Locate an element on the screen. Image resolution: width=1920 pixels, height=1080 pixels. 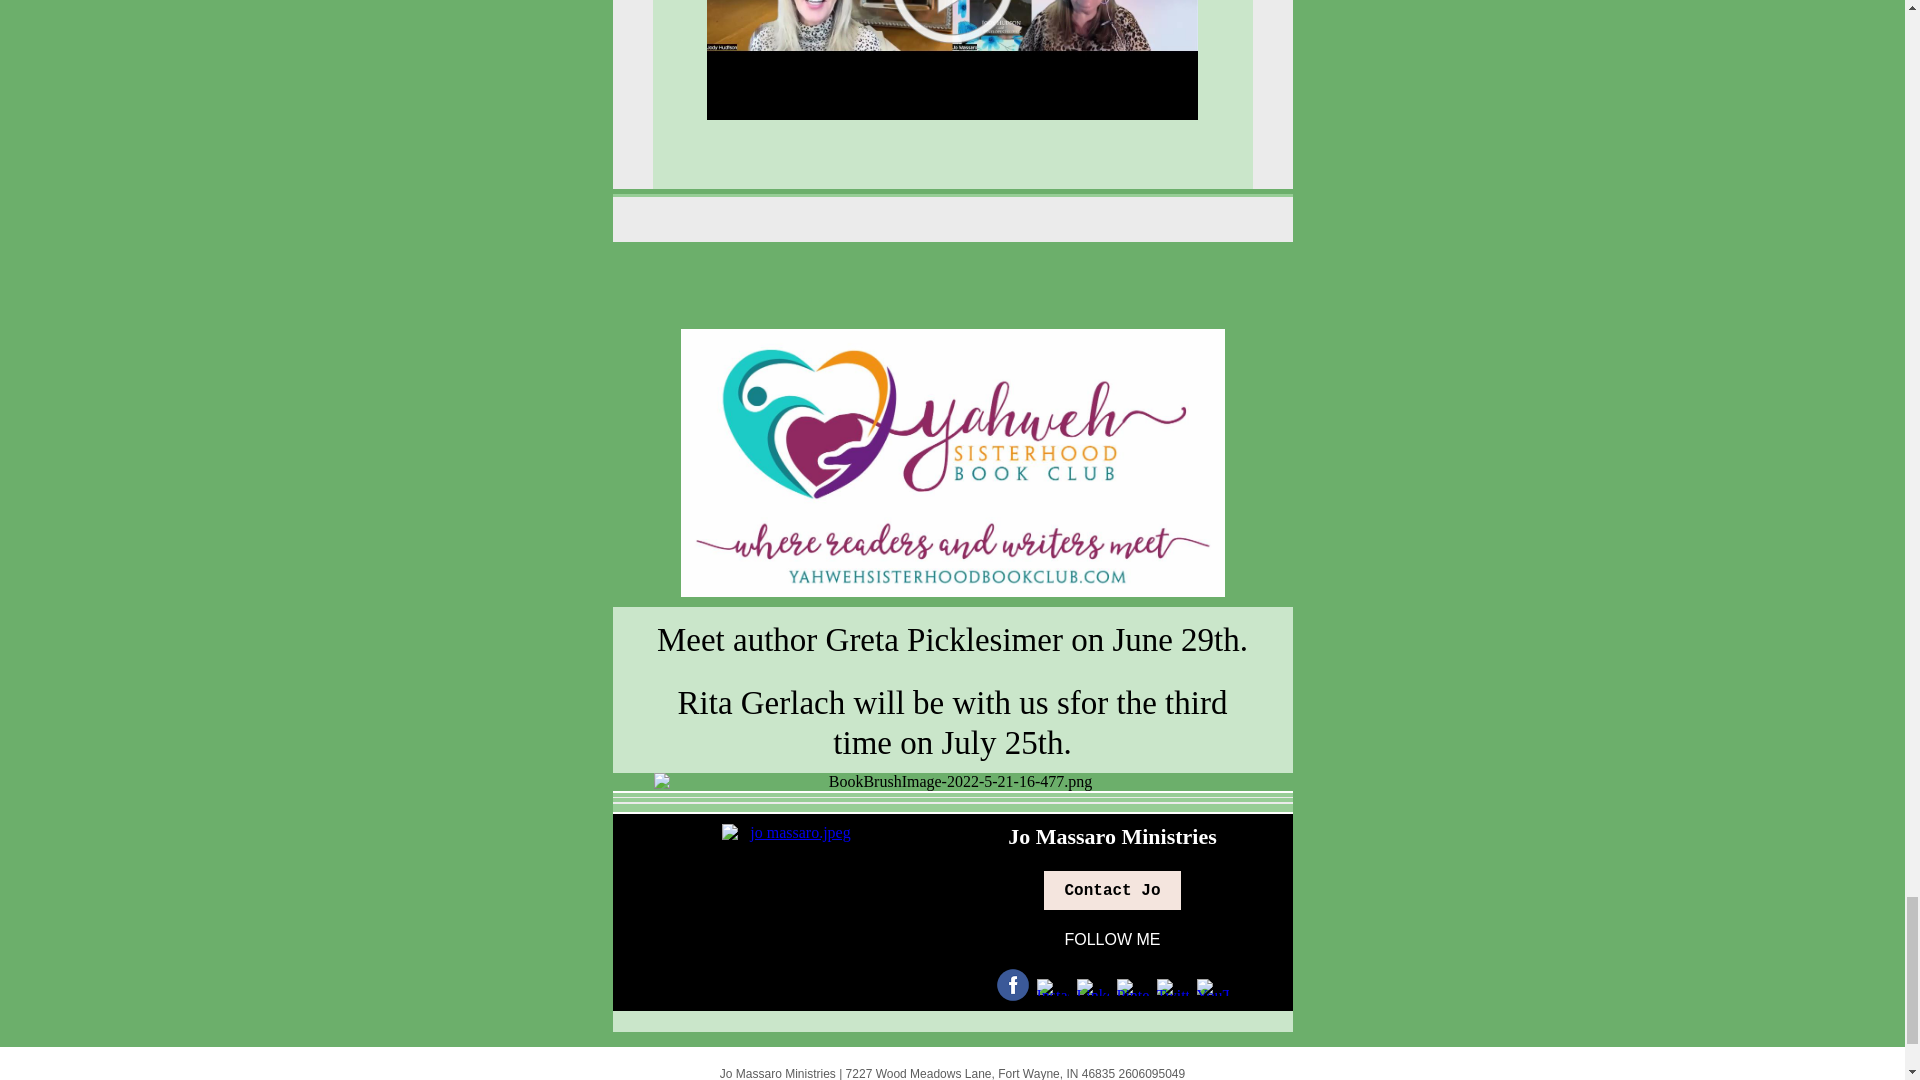
Jo Massaro Ministries is located at coordinates (1112, 836).